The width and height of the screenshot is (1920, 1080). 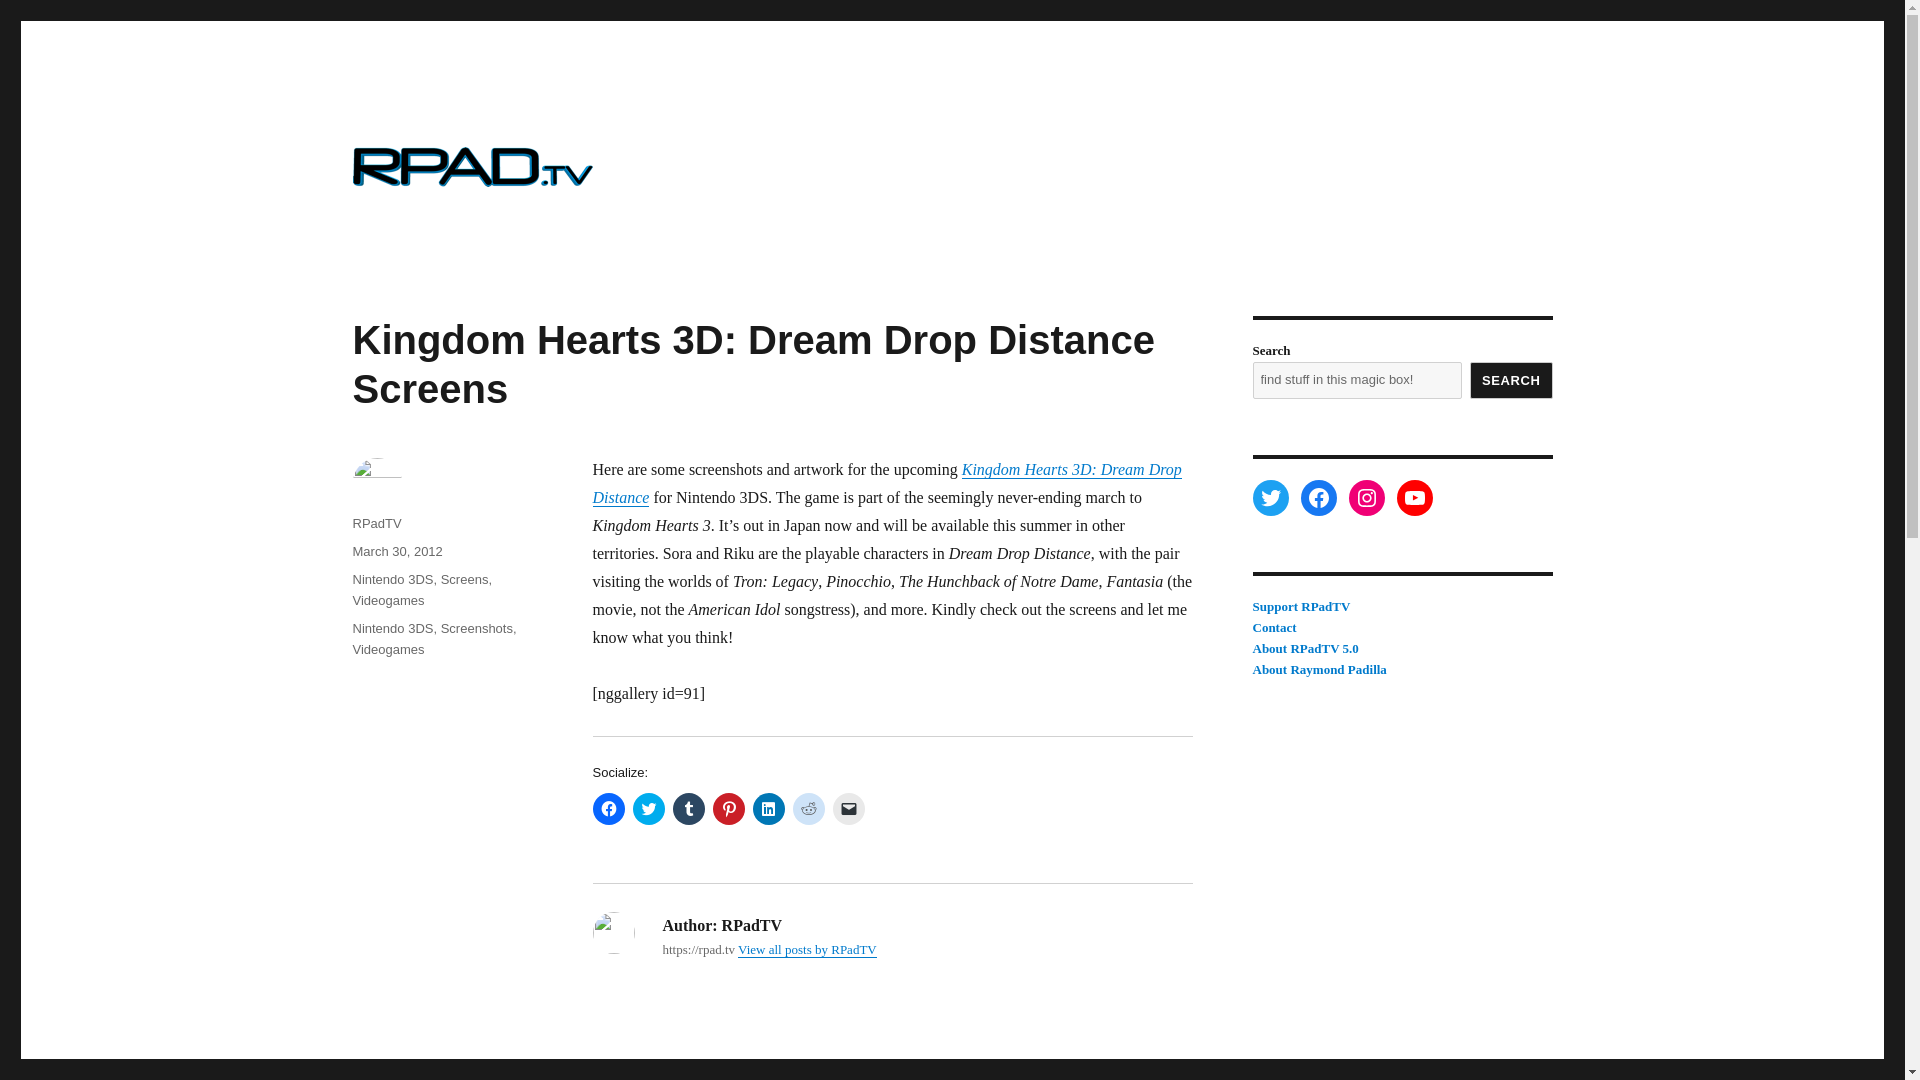 I want to click on Click to share on Reddit, so click(x=807, y=808).